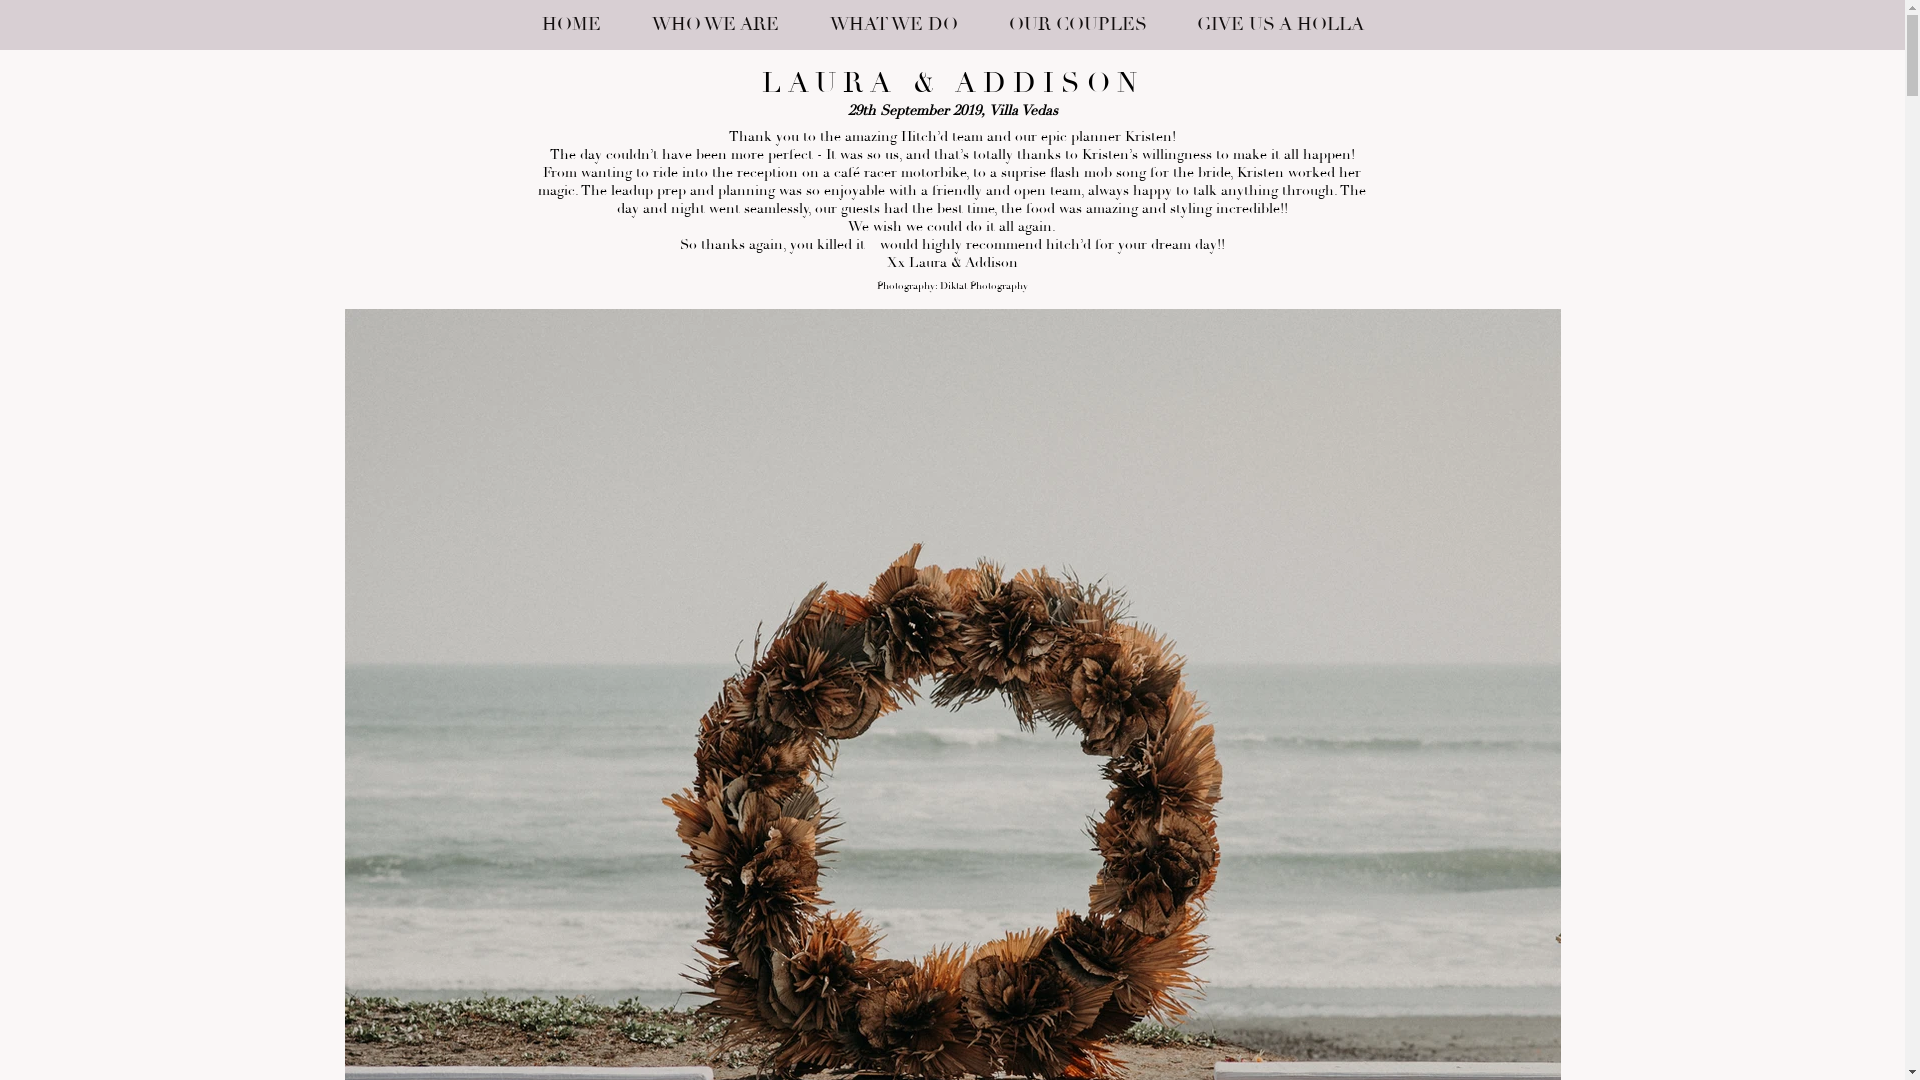 The width and height of the screenshot is (1920, 1080). Describe the element at coordinates (715, 25) in the screenshot. I see `WHO WE ARE` at that location.